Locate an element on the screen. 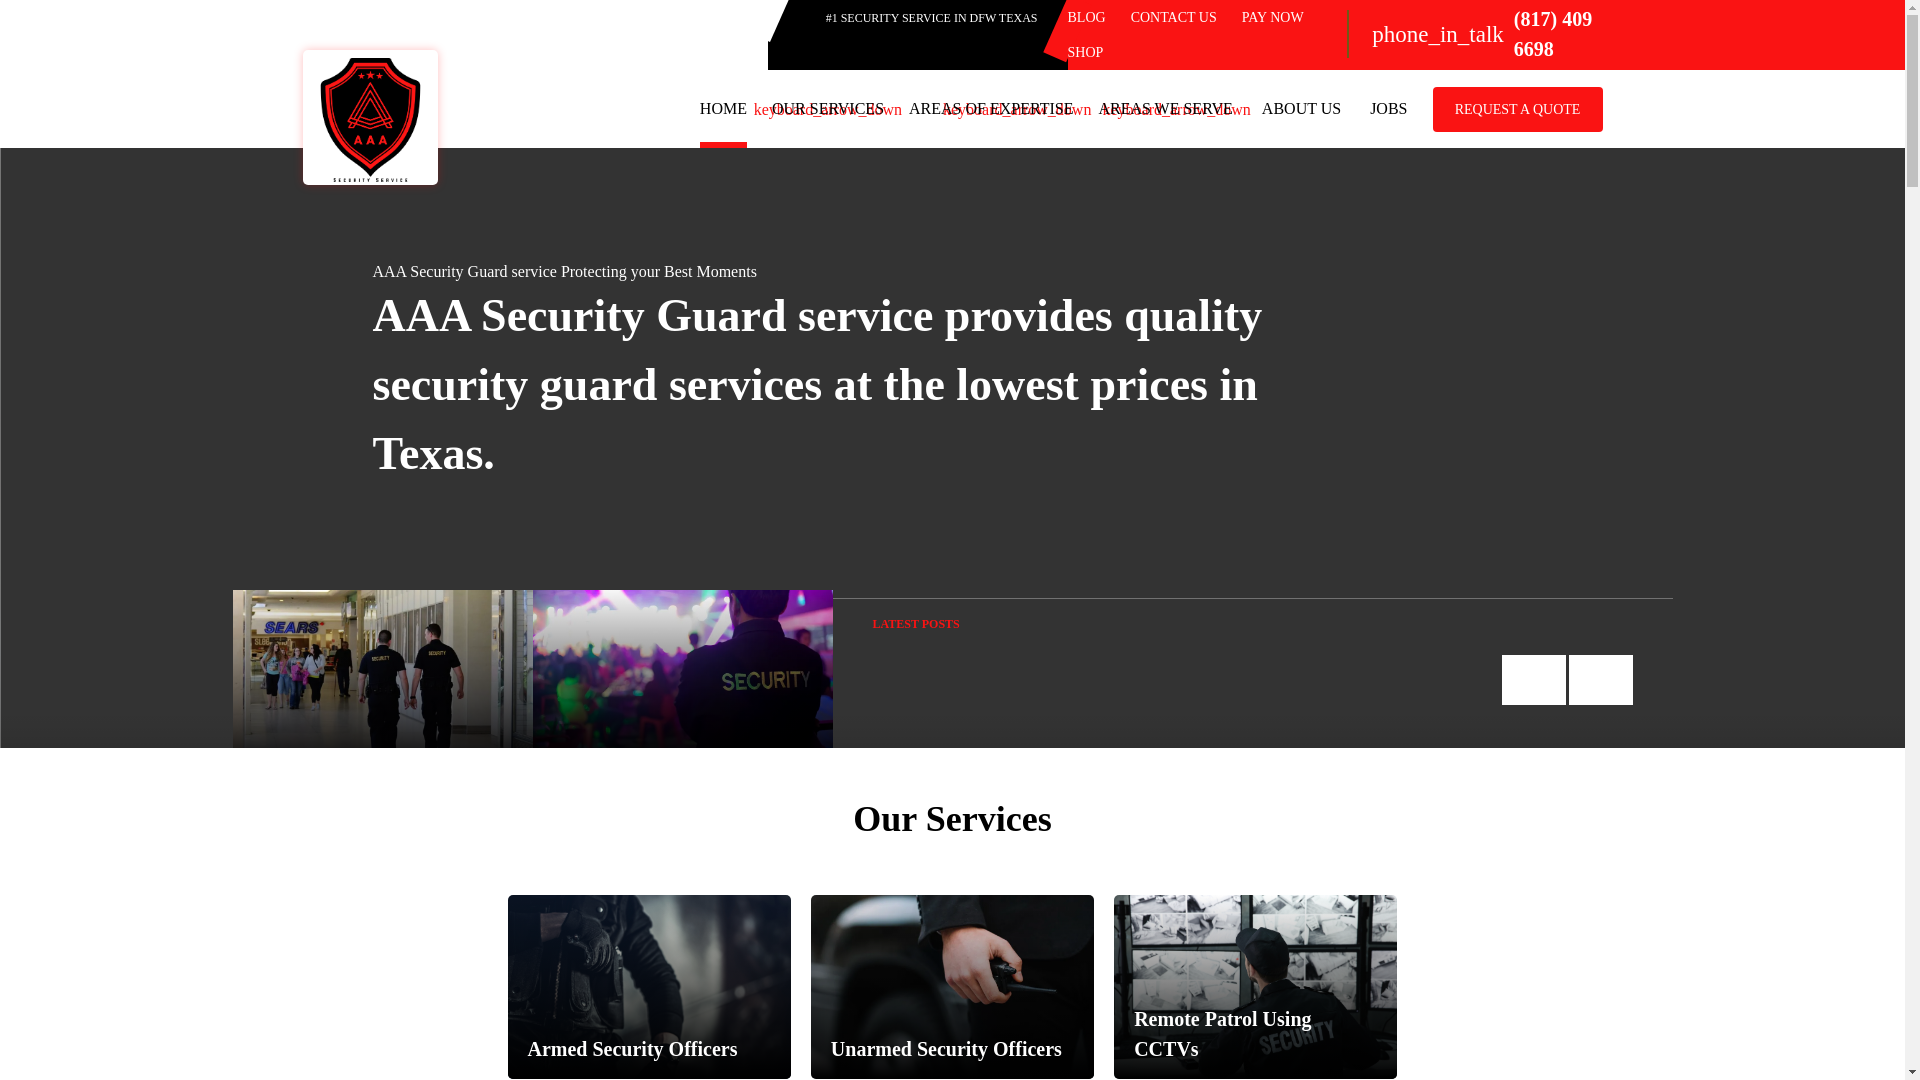  CONTACT US is located at coordinates (1174, 16).